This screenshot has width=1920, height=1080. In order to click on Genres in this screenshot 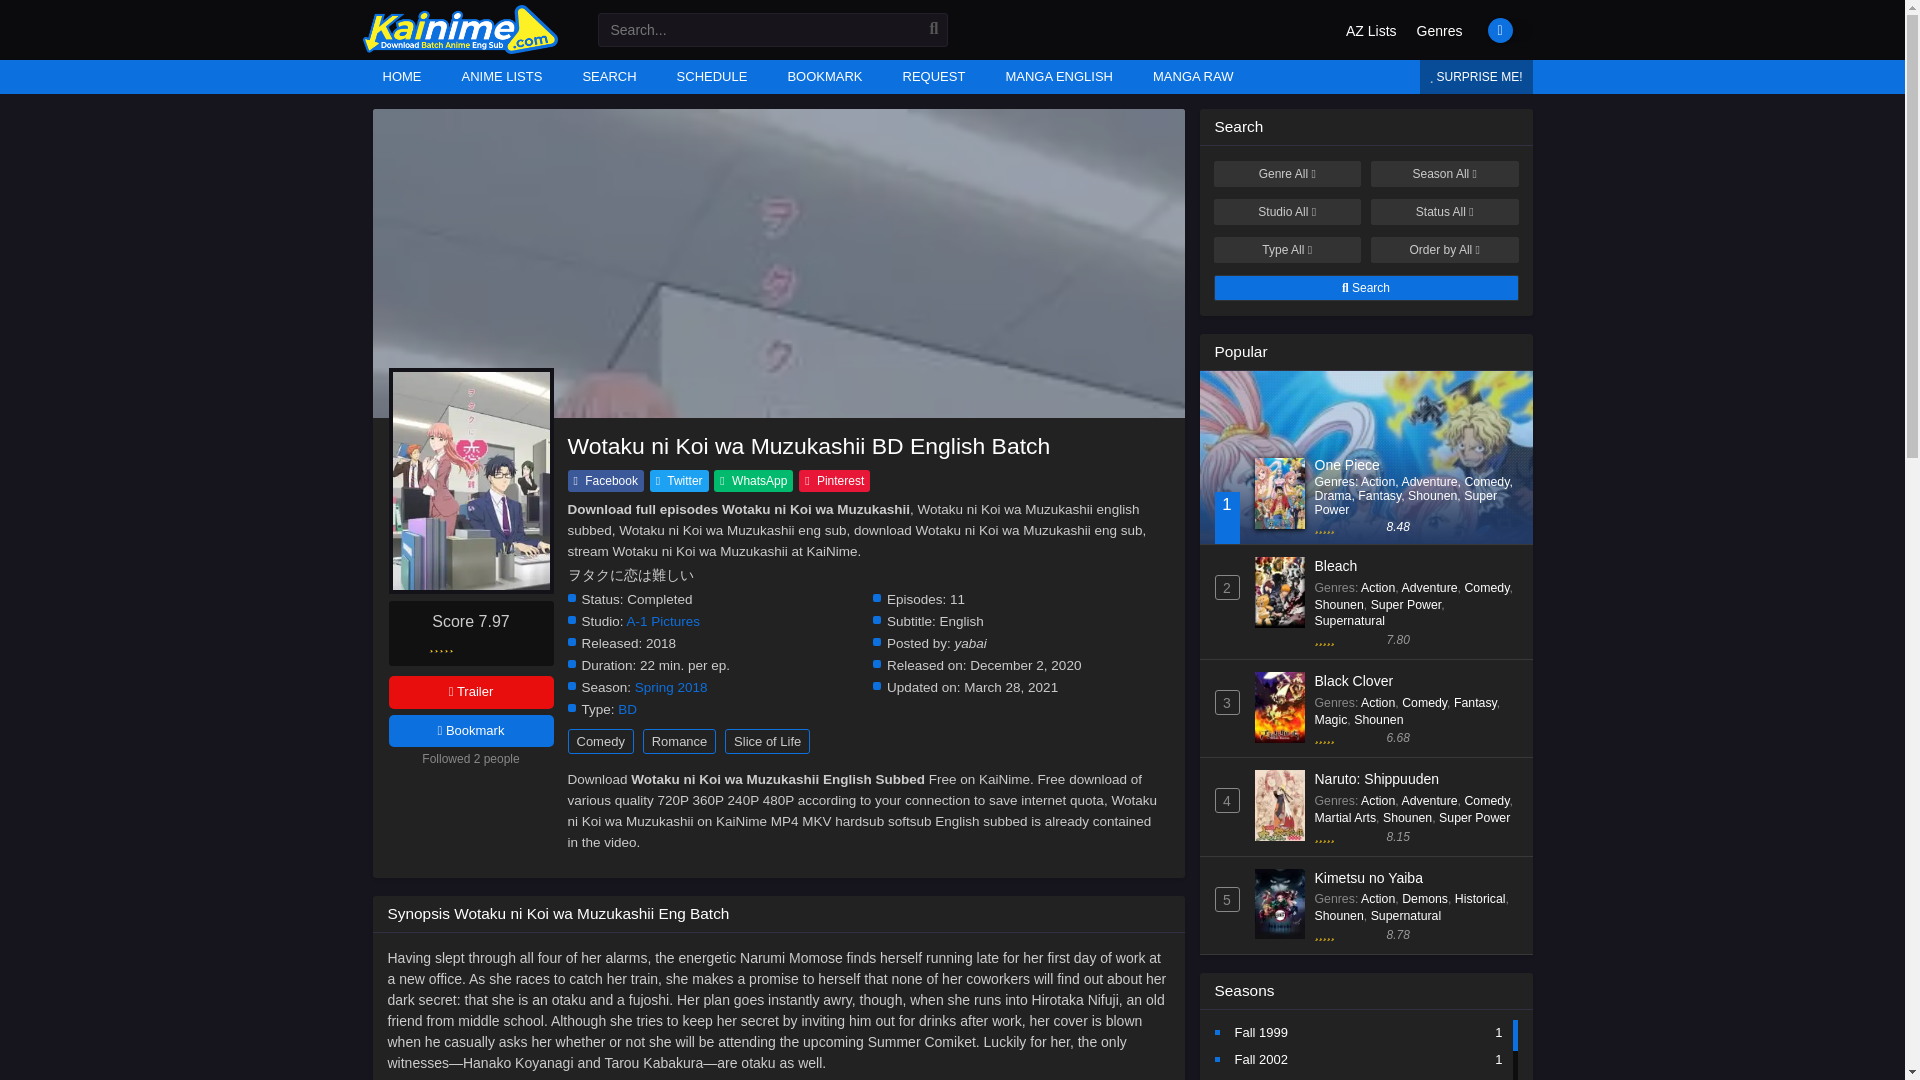, I will do `click(1440, 32)`.